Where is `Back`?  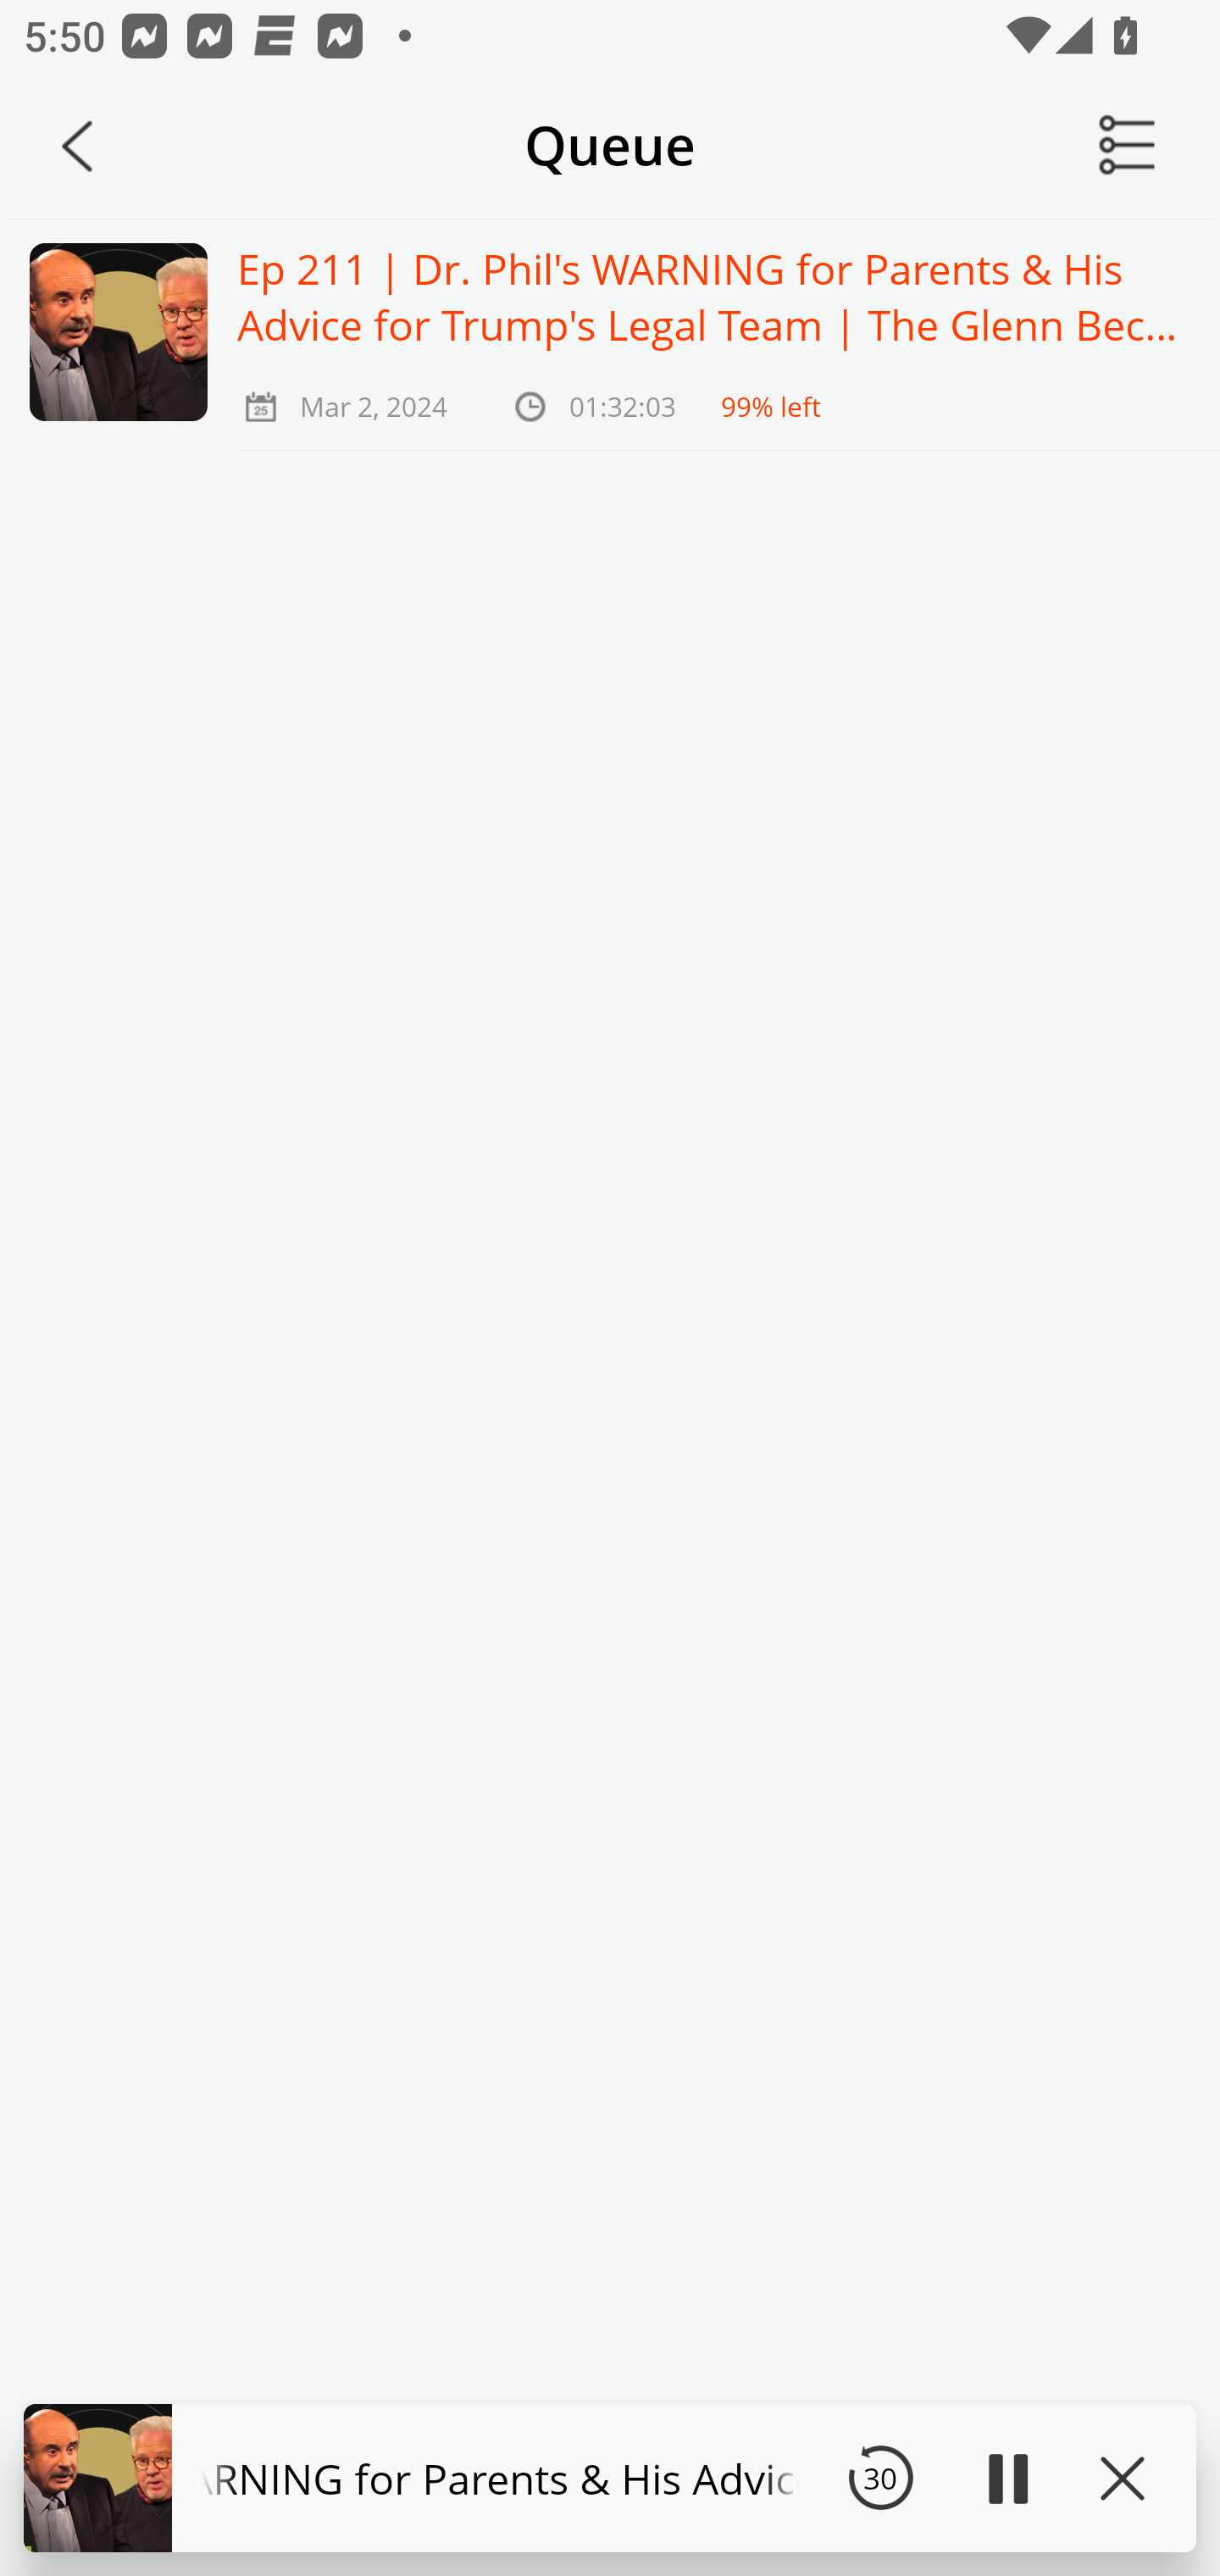
Back is located at coordinates (77, 146).